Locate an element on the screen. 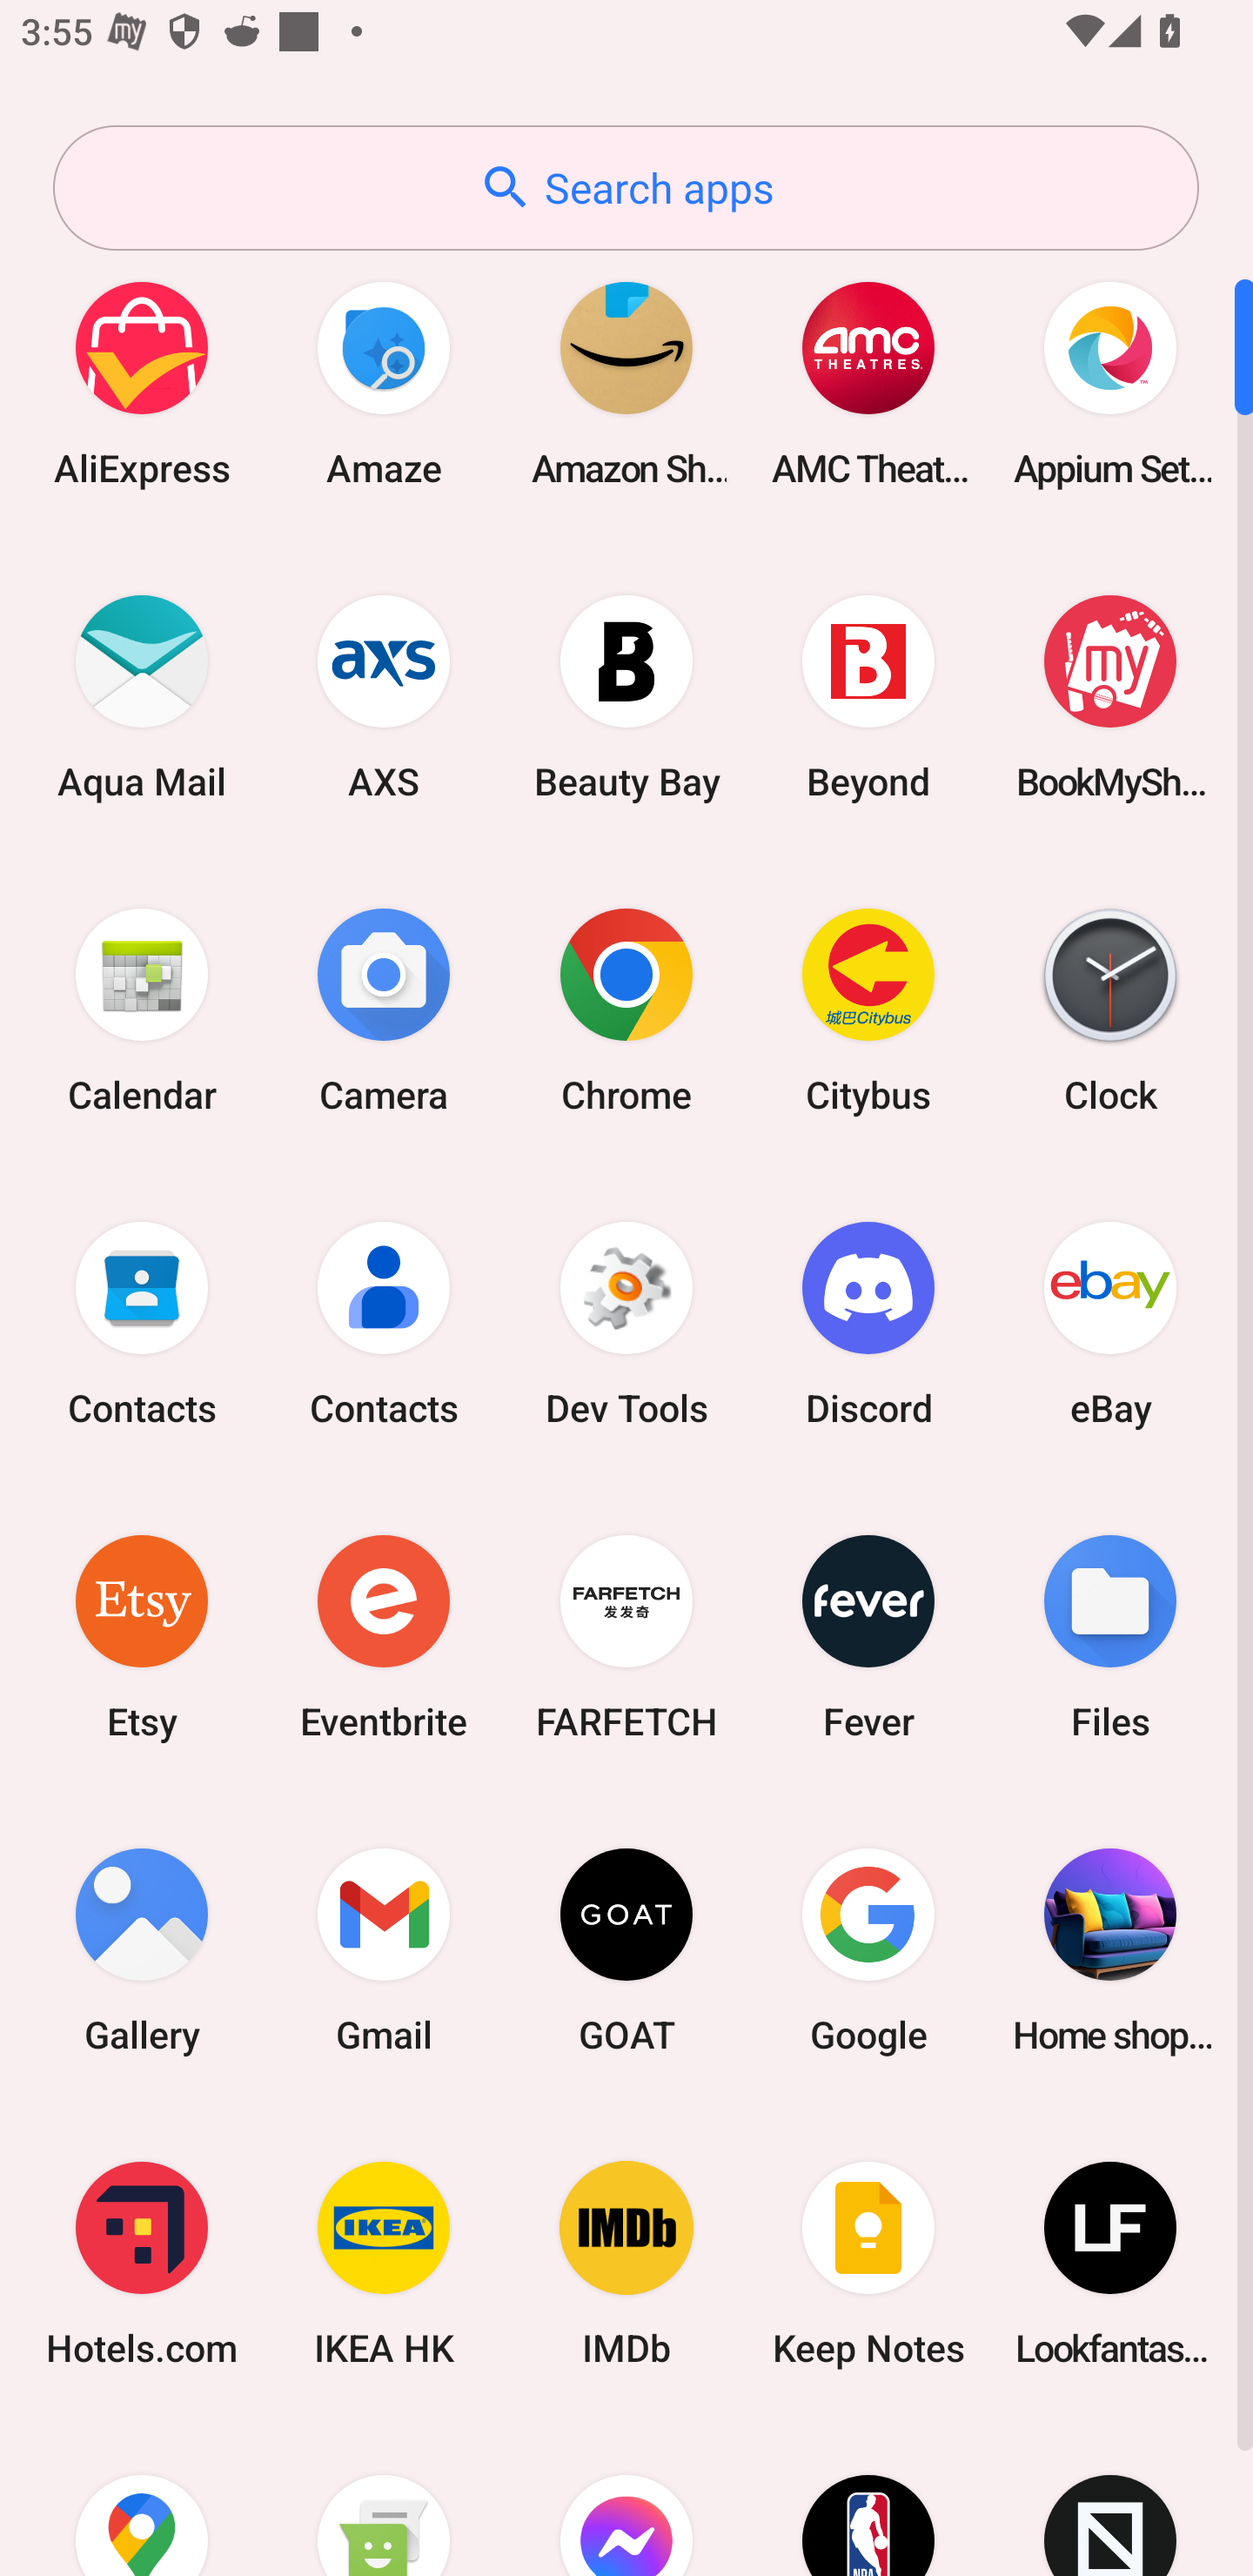 This screenshot has width=1253, height=2576. BookMyShow is located at coordinates (1110, 696).